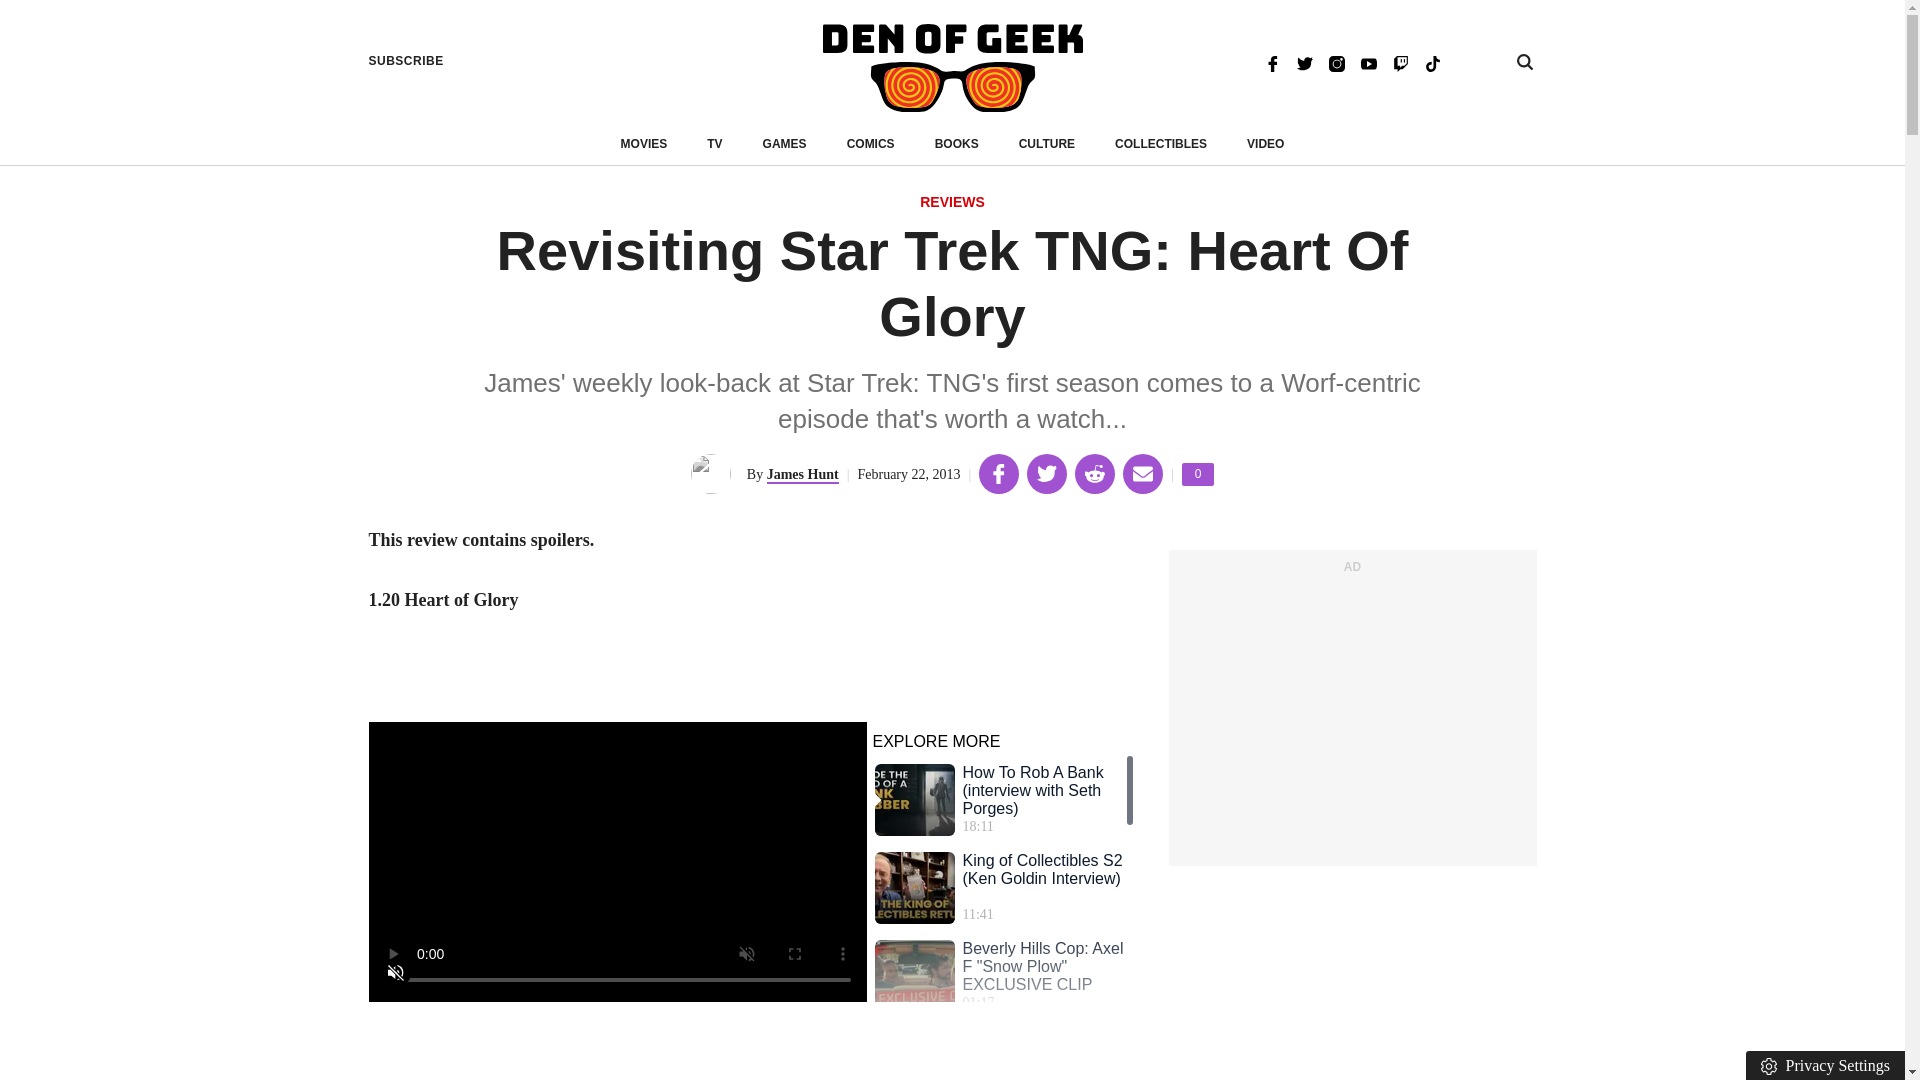 This screenshot has height=1080, width=1920. Describe the element at coordinates (870, 144) in the screenshot. I see `GAMES` at that location.